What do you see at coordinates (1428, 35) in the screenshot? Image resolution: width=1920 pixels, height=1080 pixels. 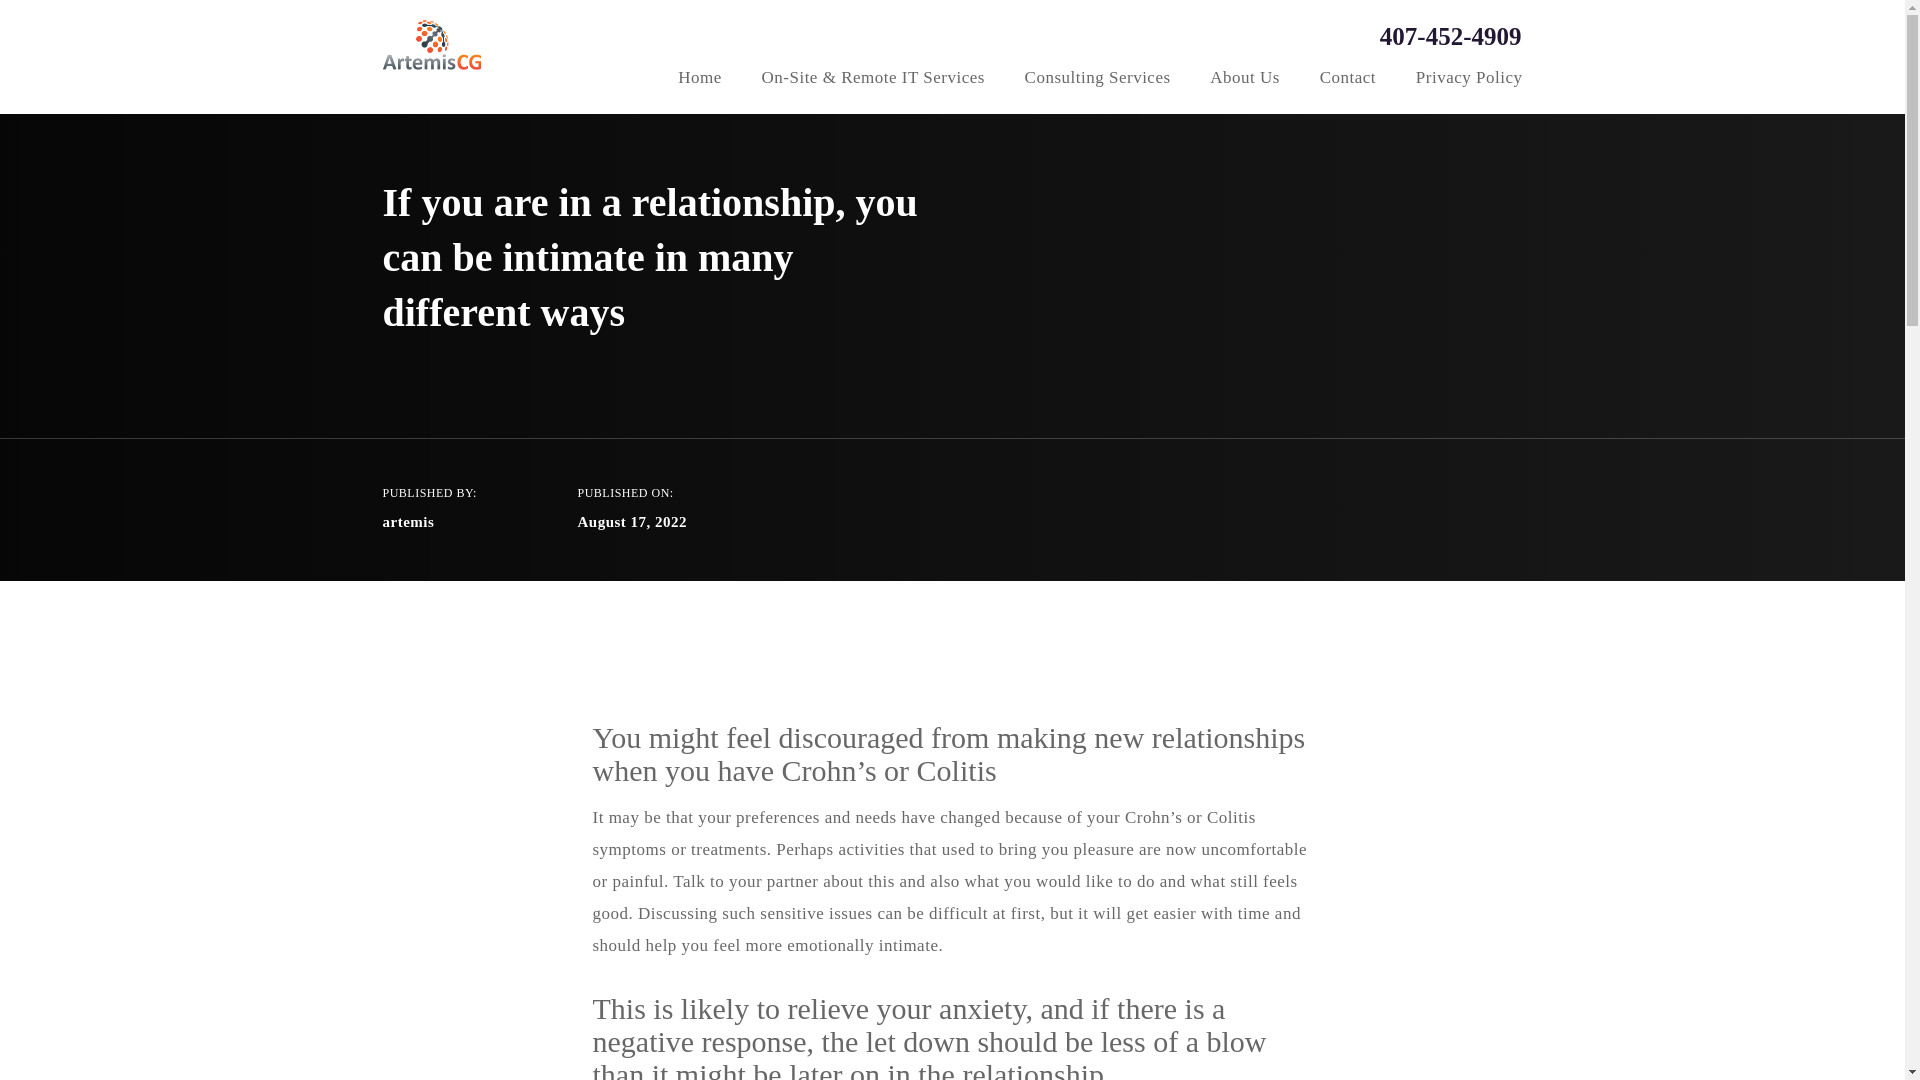 I see `407-452-4909` at bounding box center [1428, 35].